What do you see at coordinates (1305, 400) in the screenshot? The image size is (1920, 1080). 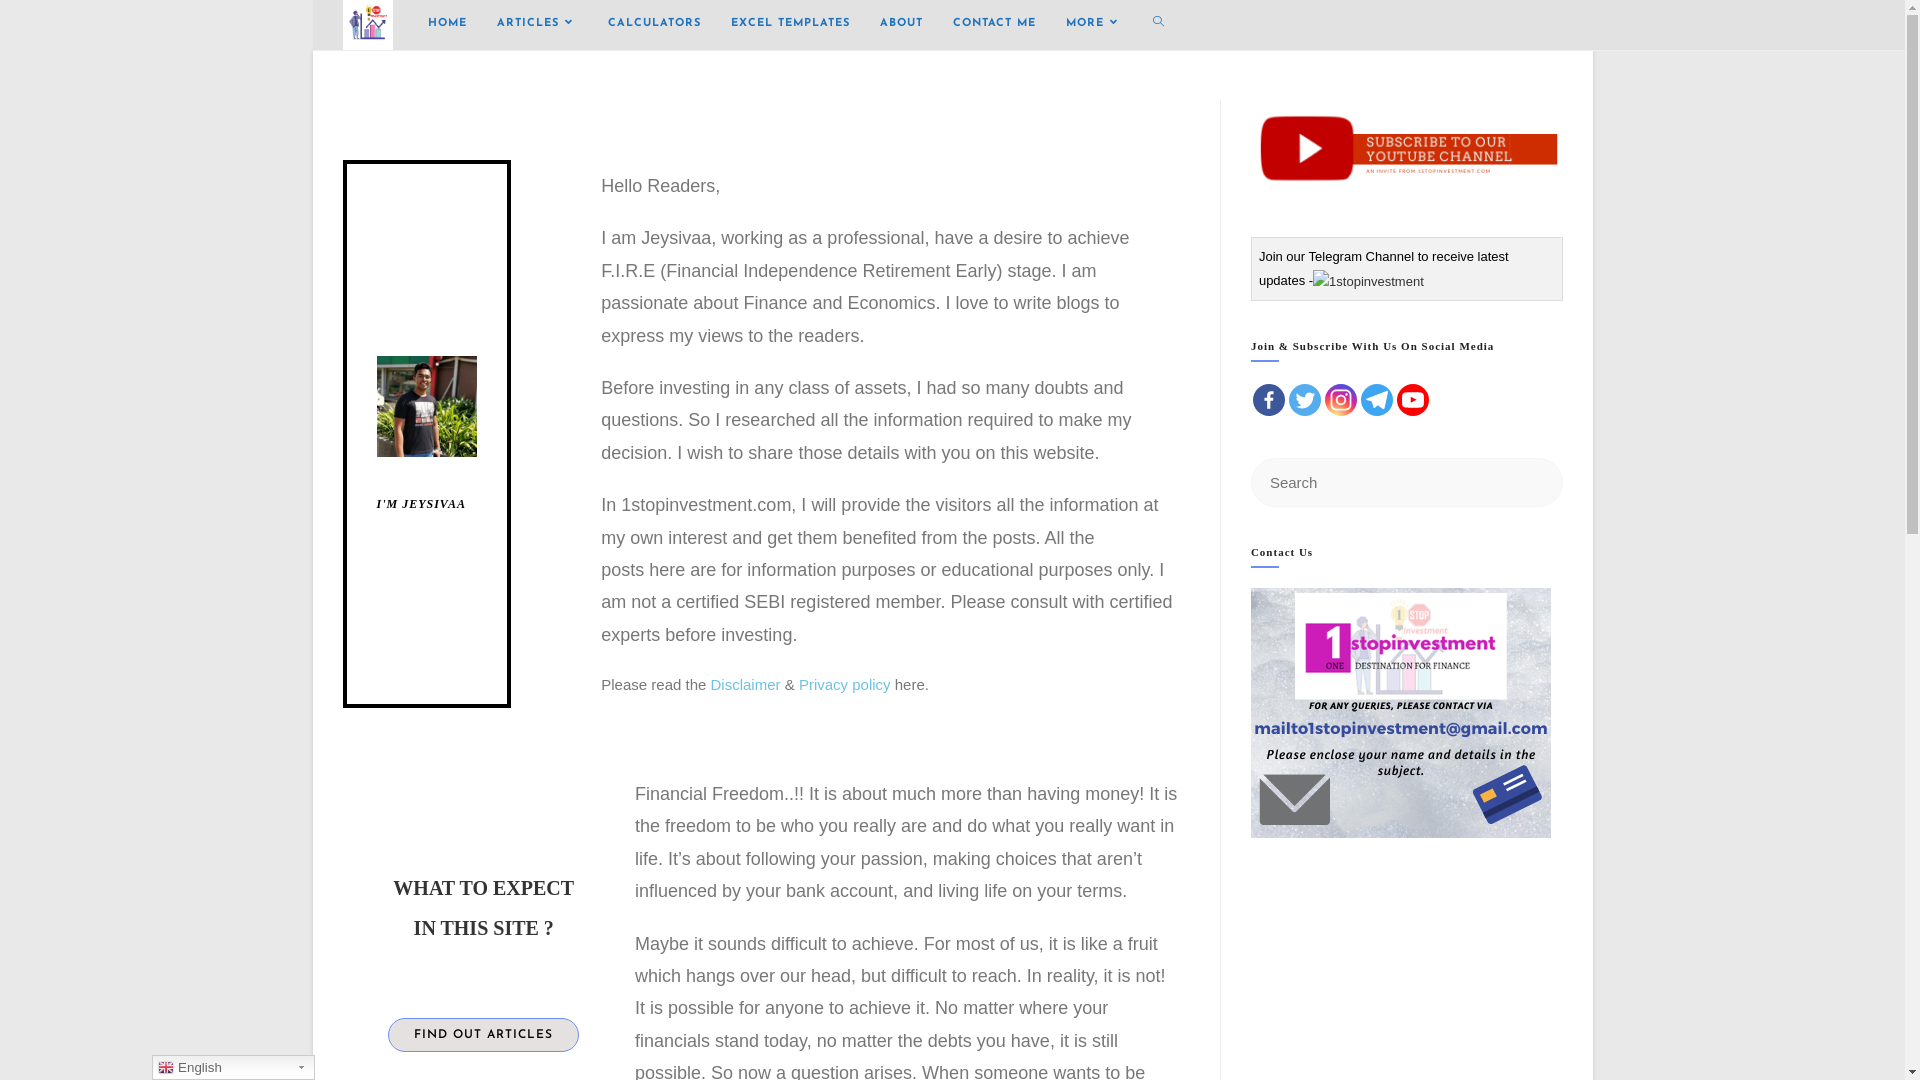 I see `Twitter` at bounding box center [1305, 400].